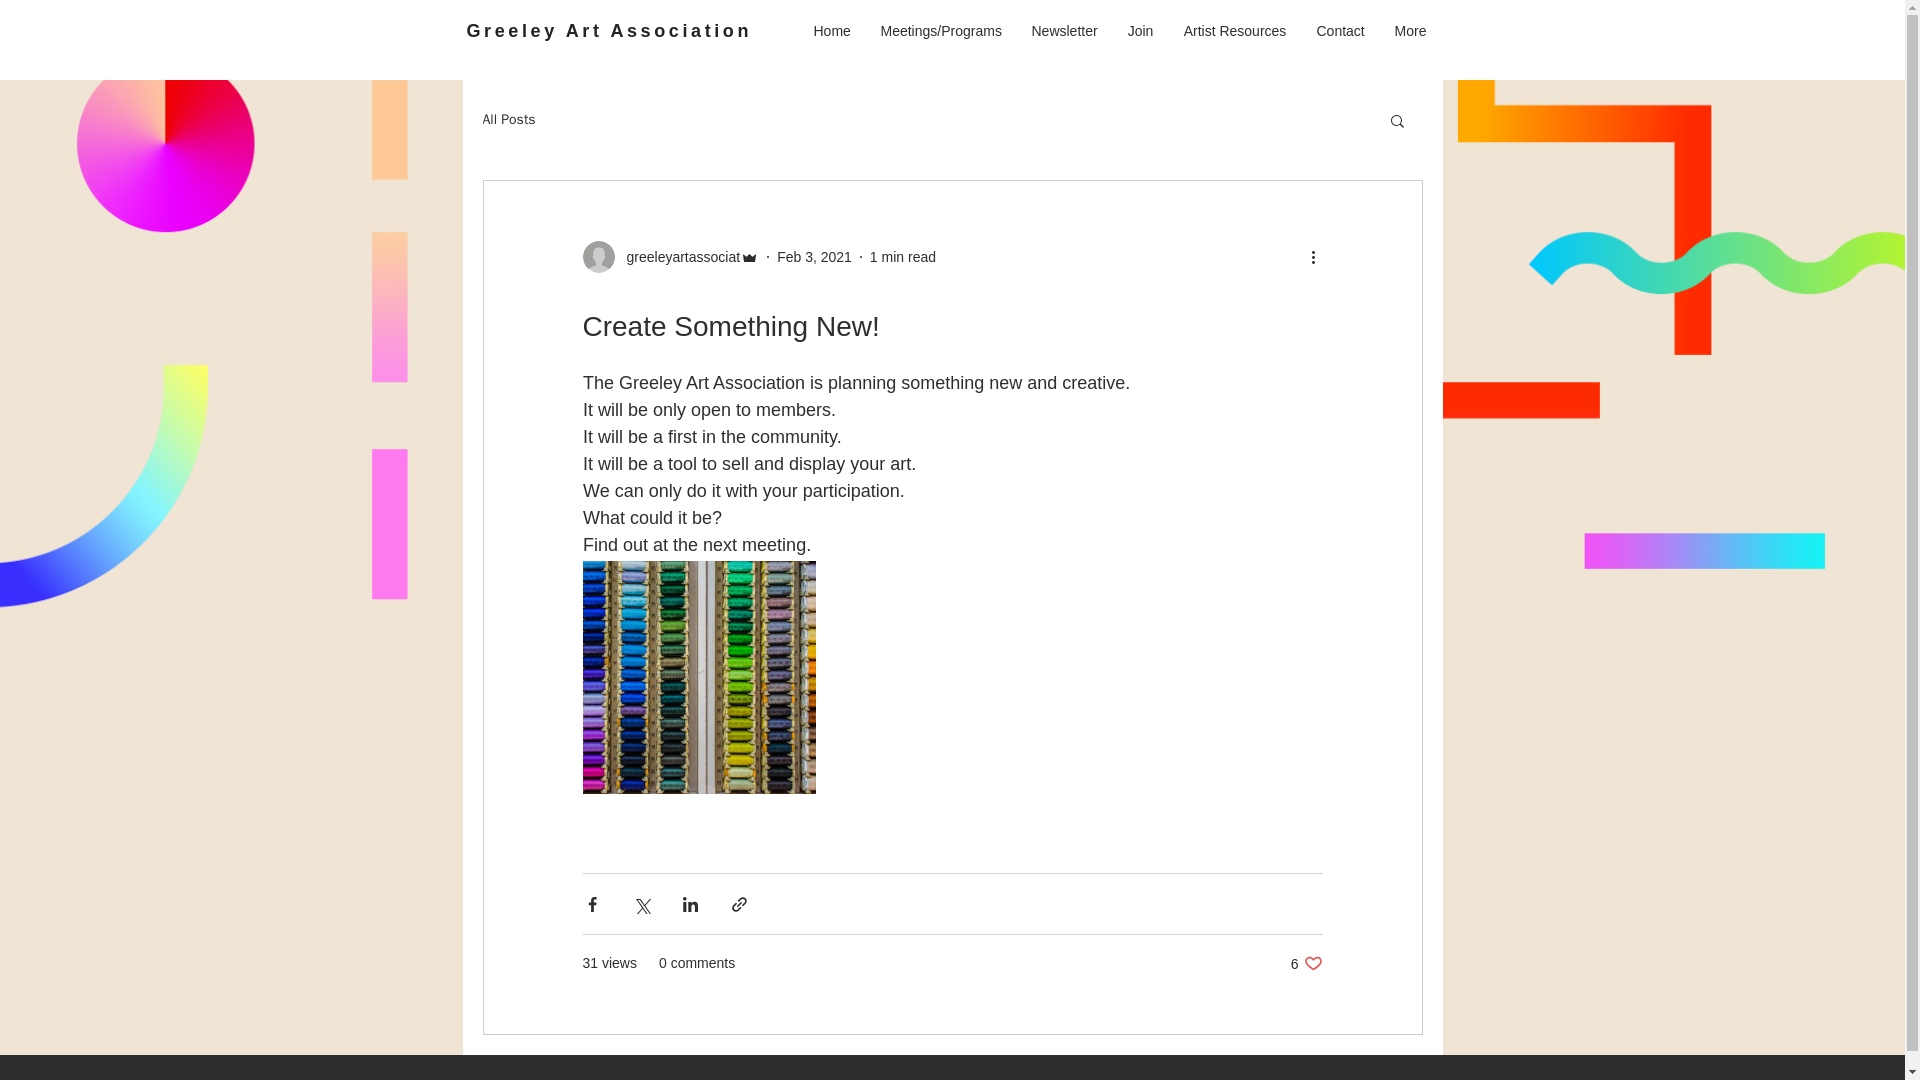  What do you see at coordinates (1139, 31) in the screenshot?
I see `Join` at bounding box center [1139, 31].